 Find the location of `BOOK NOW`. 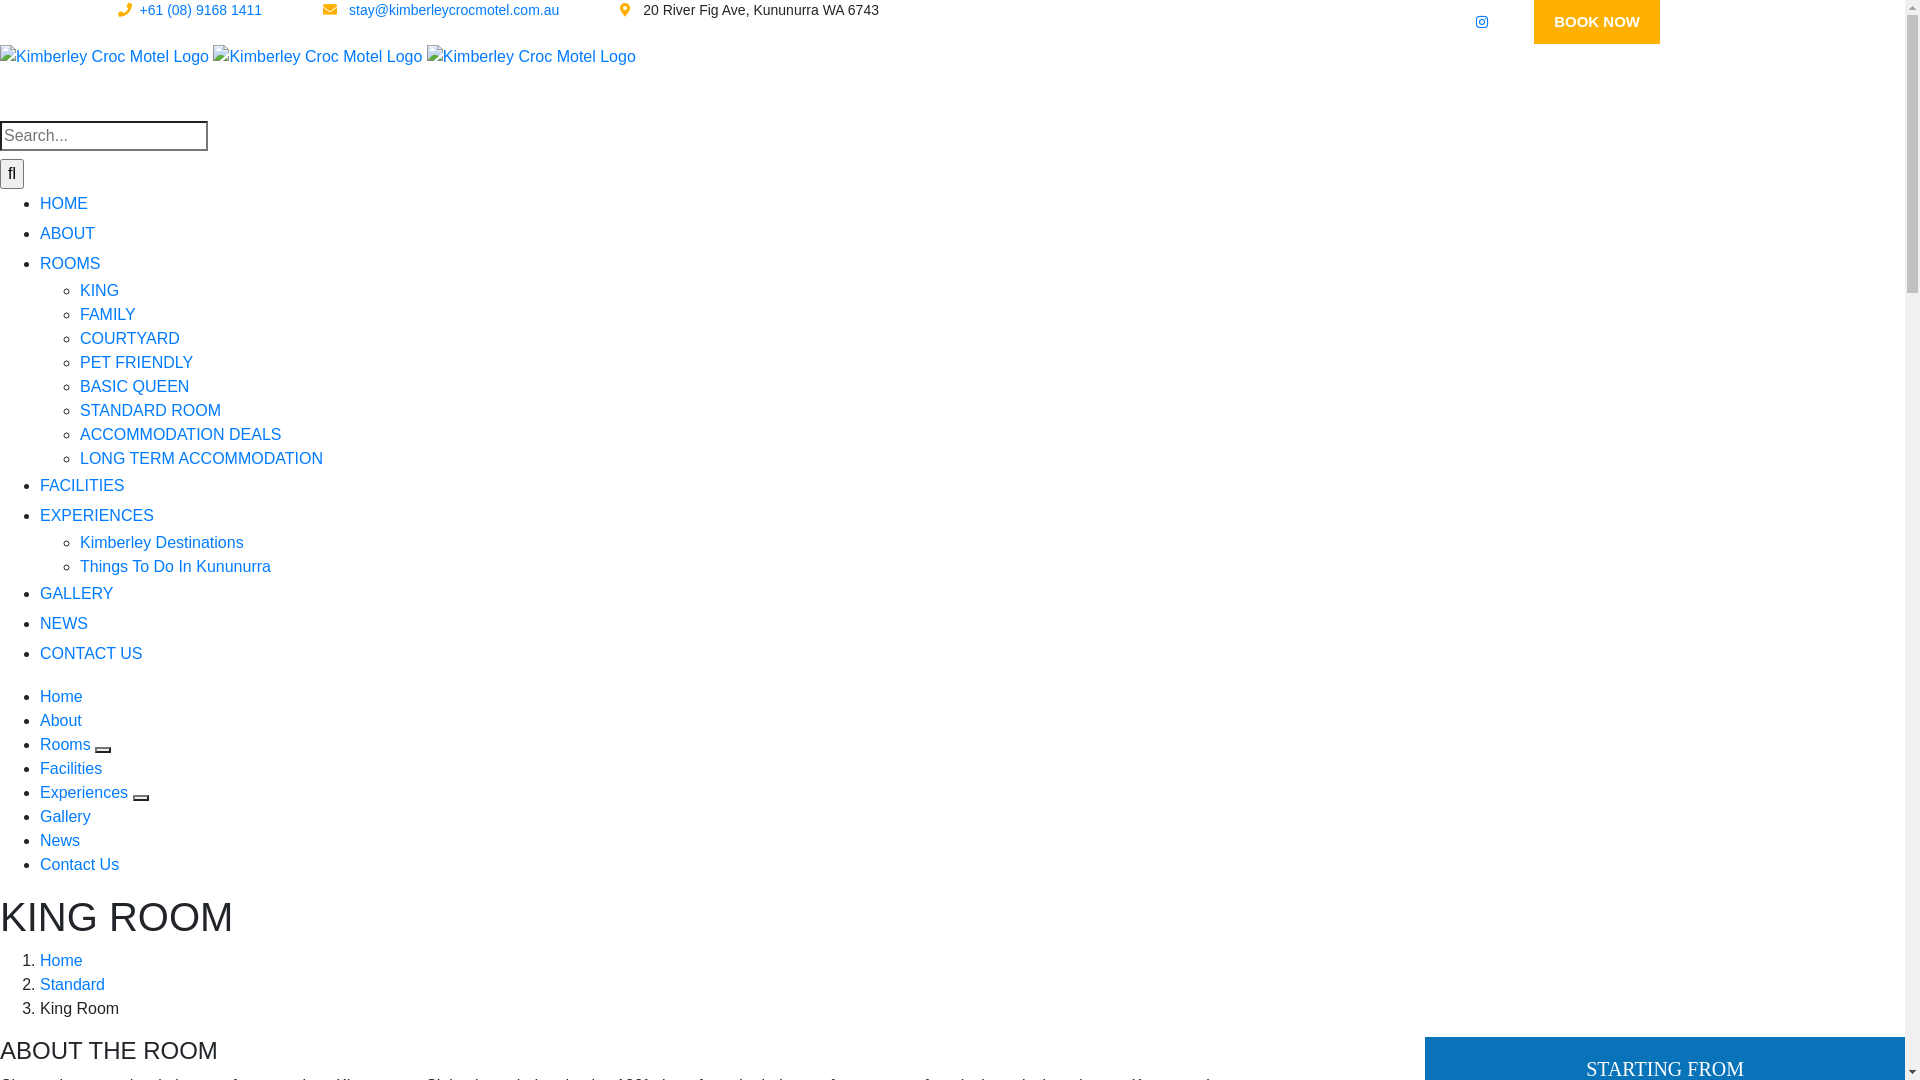

BOOK NOW is located at coordinates (1597, 22).